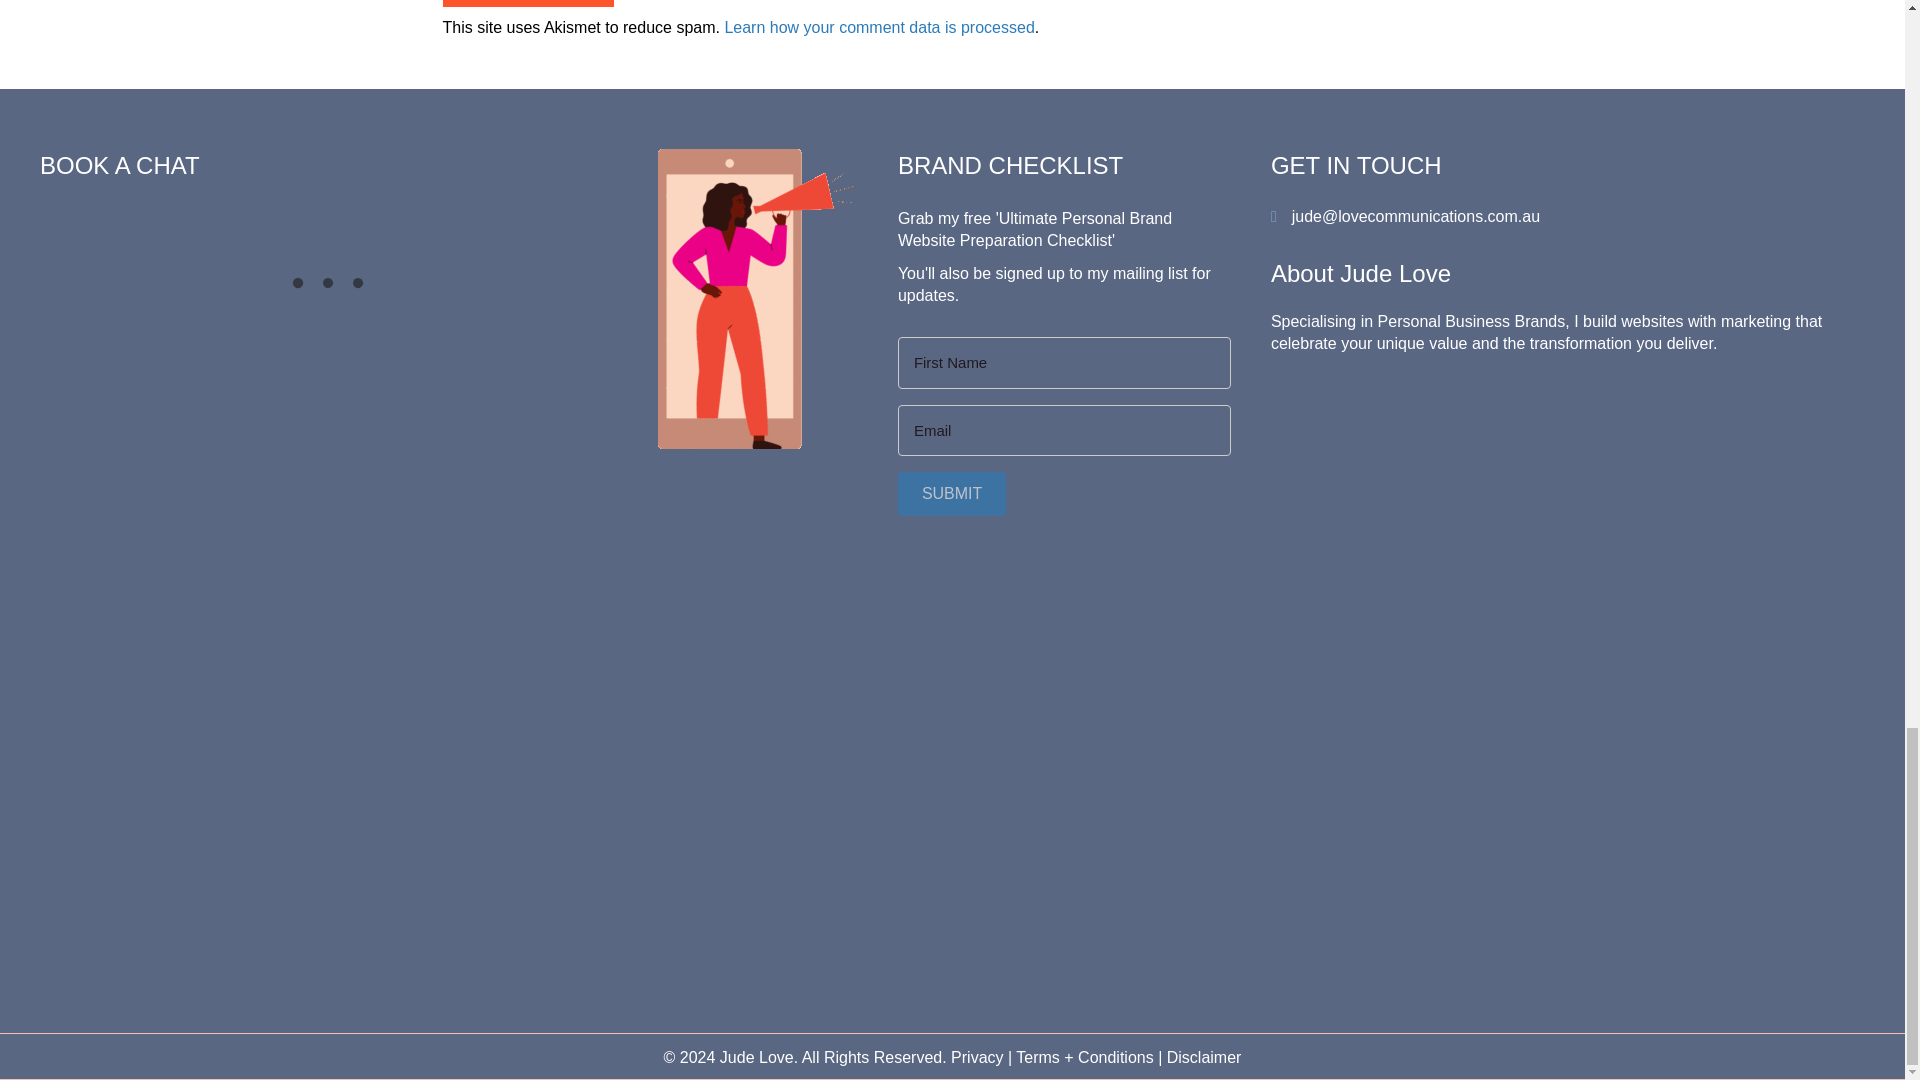  What do you see at coordinates (526, 3) in the screenshot?
I see `Submit Comment` at bounding box center [526, 3].